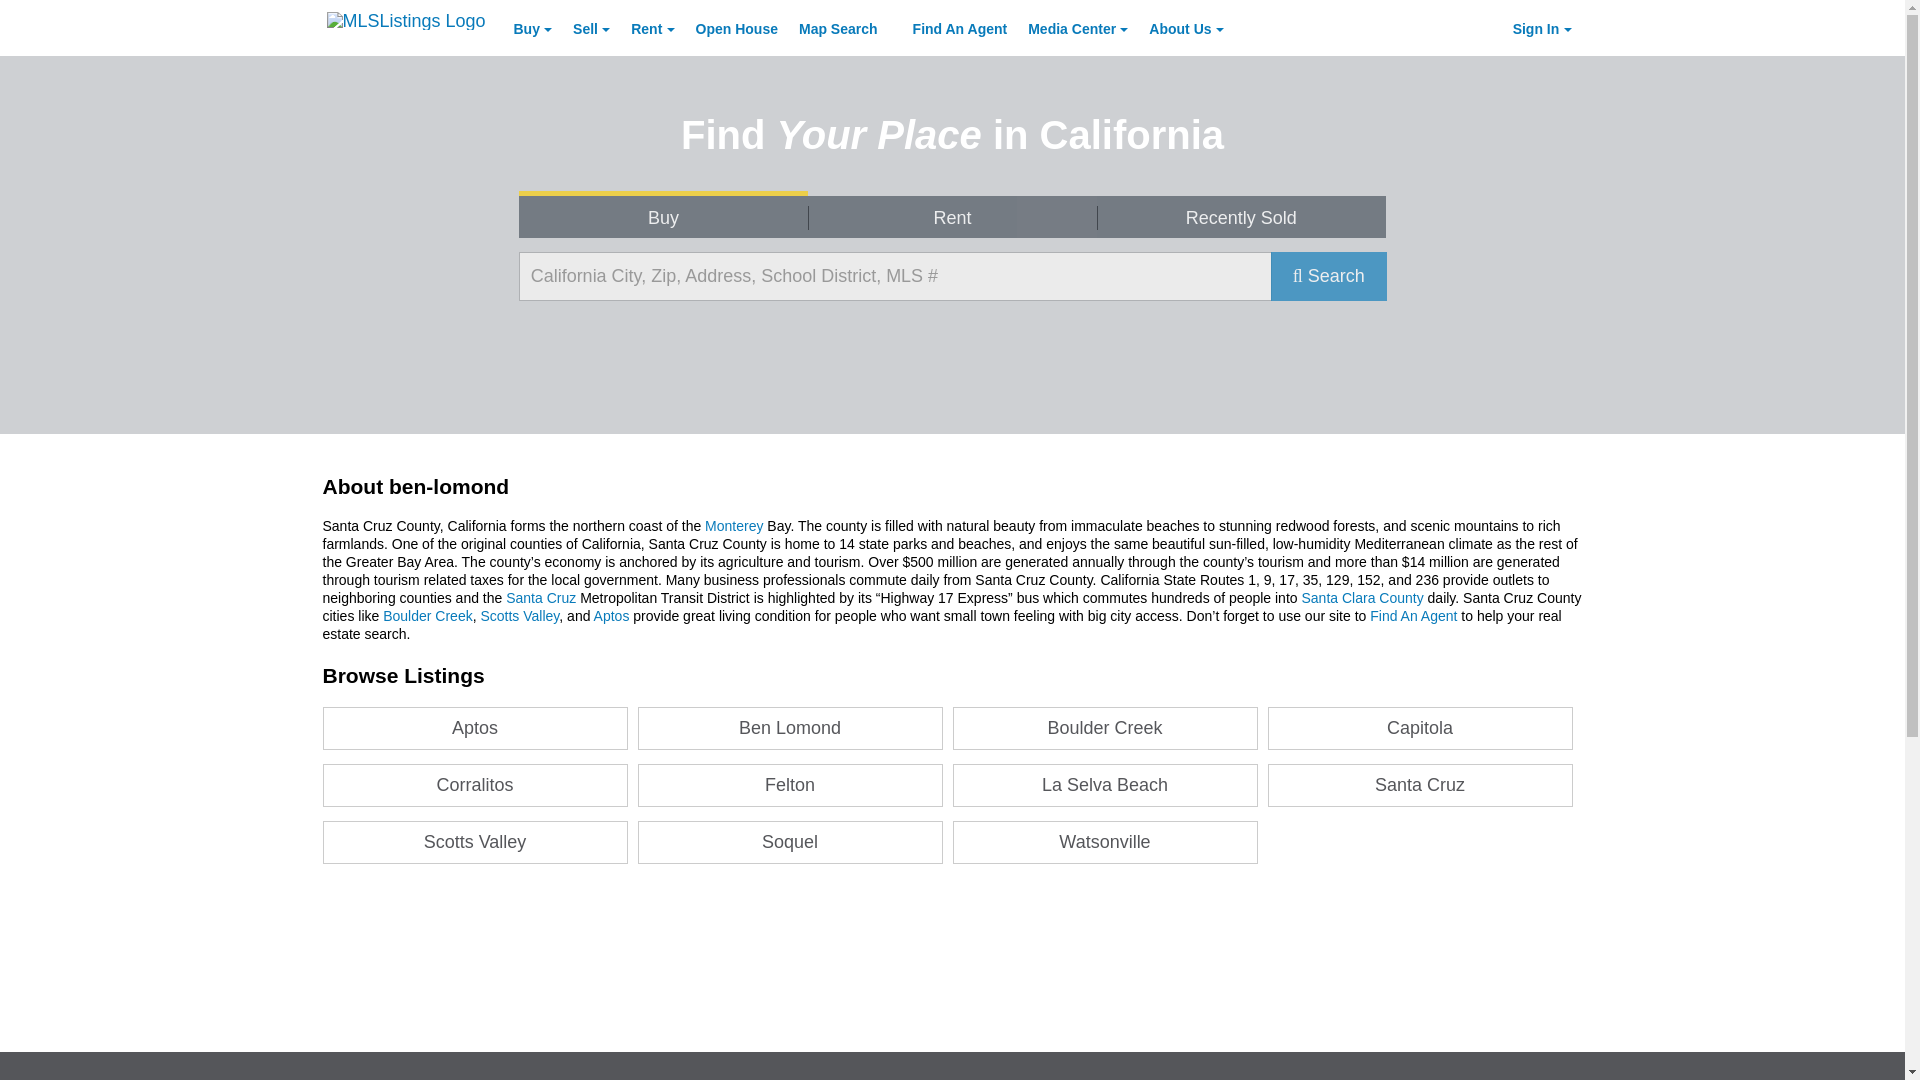  Describe the element at coordinates (952, 216) in the screenshot. I see `Search for Properties to Rent` at that location.